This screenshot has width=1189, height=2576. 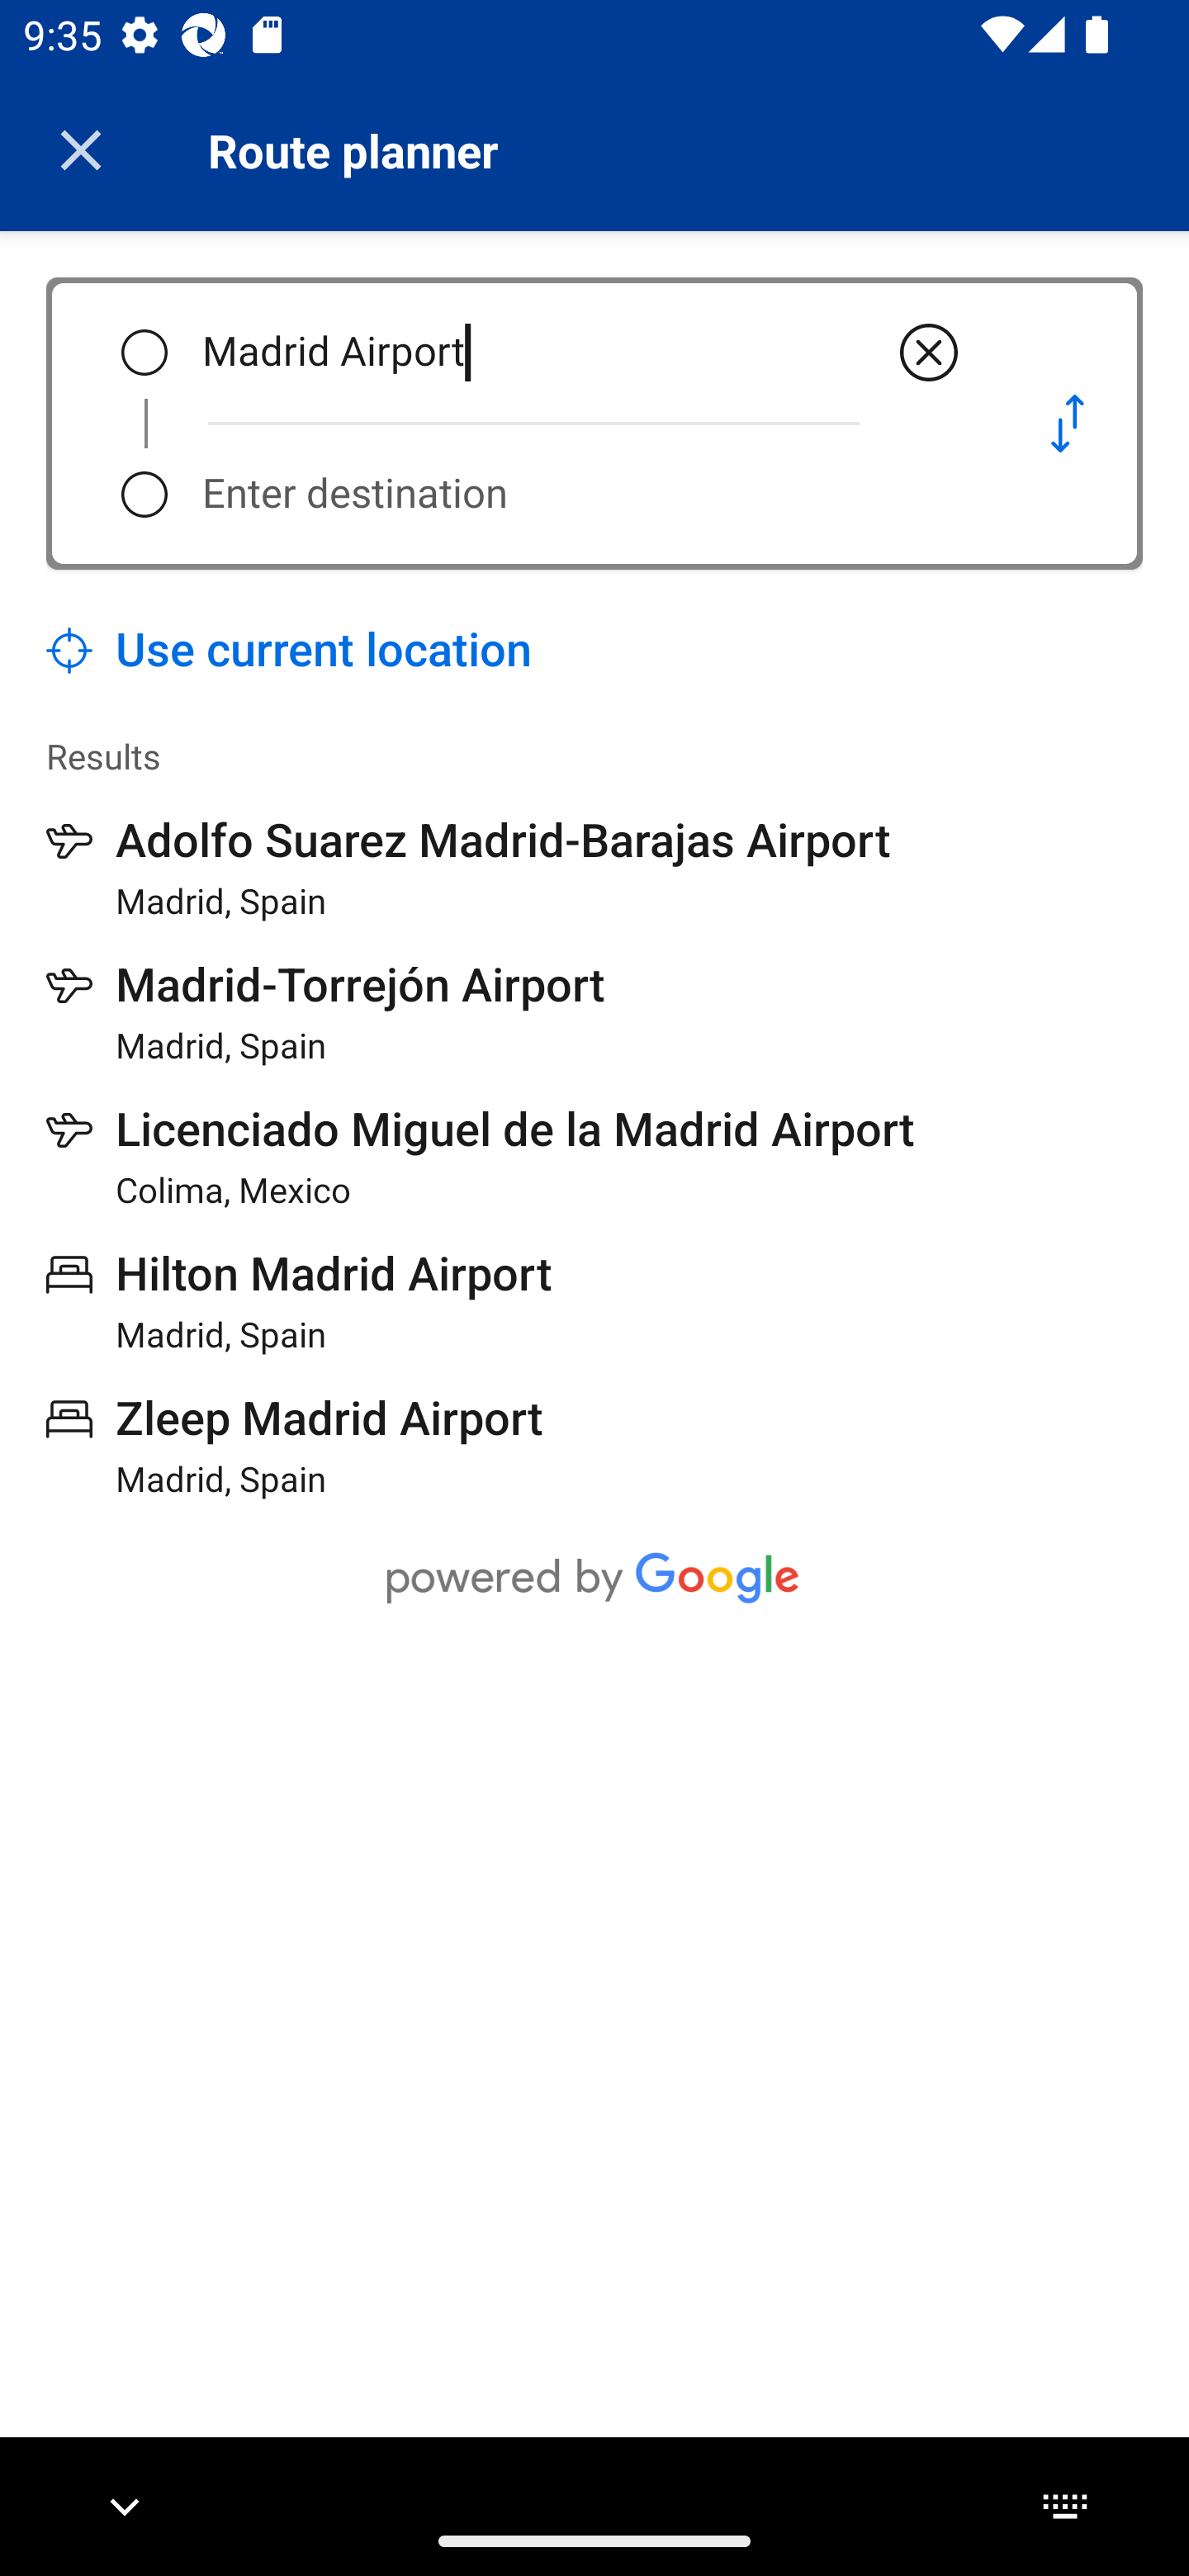 I want to click on Madrid Airport Clear, so click(x=583, y=353).